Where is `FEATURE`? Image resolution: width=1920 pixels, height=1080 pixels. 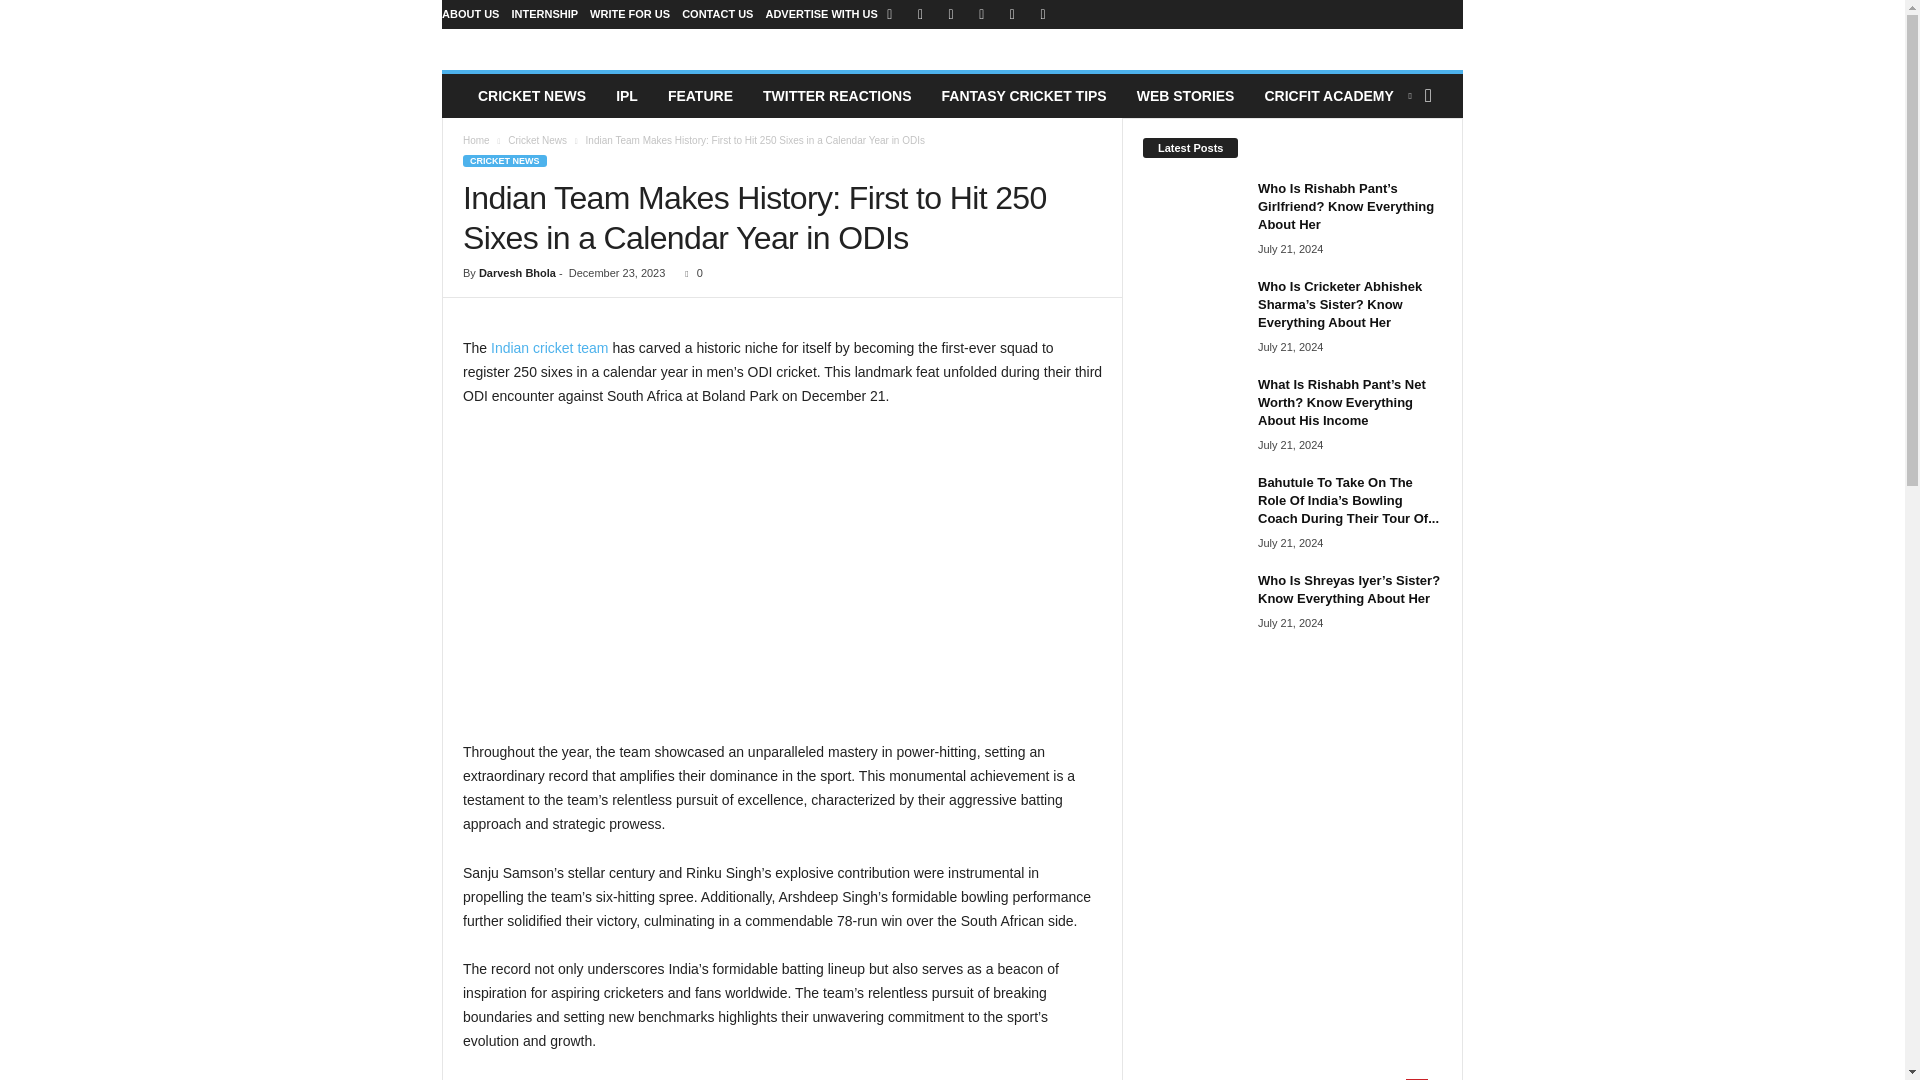
FEATURE is located at coordinates (700, 96).